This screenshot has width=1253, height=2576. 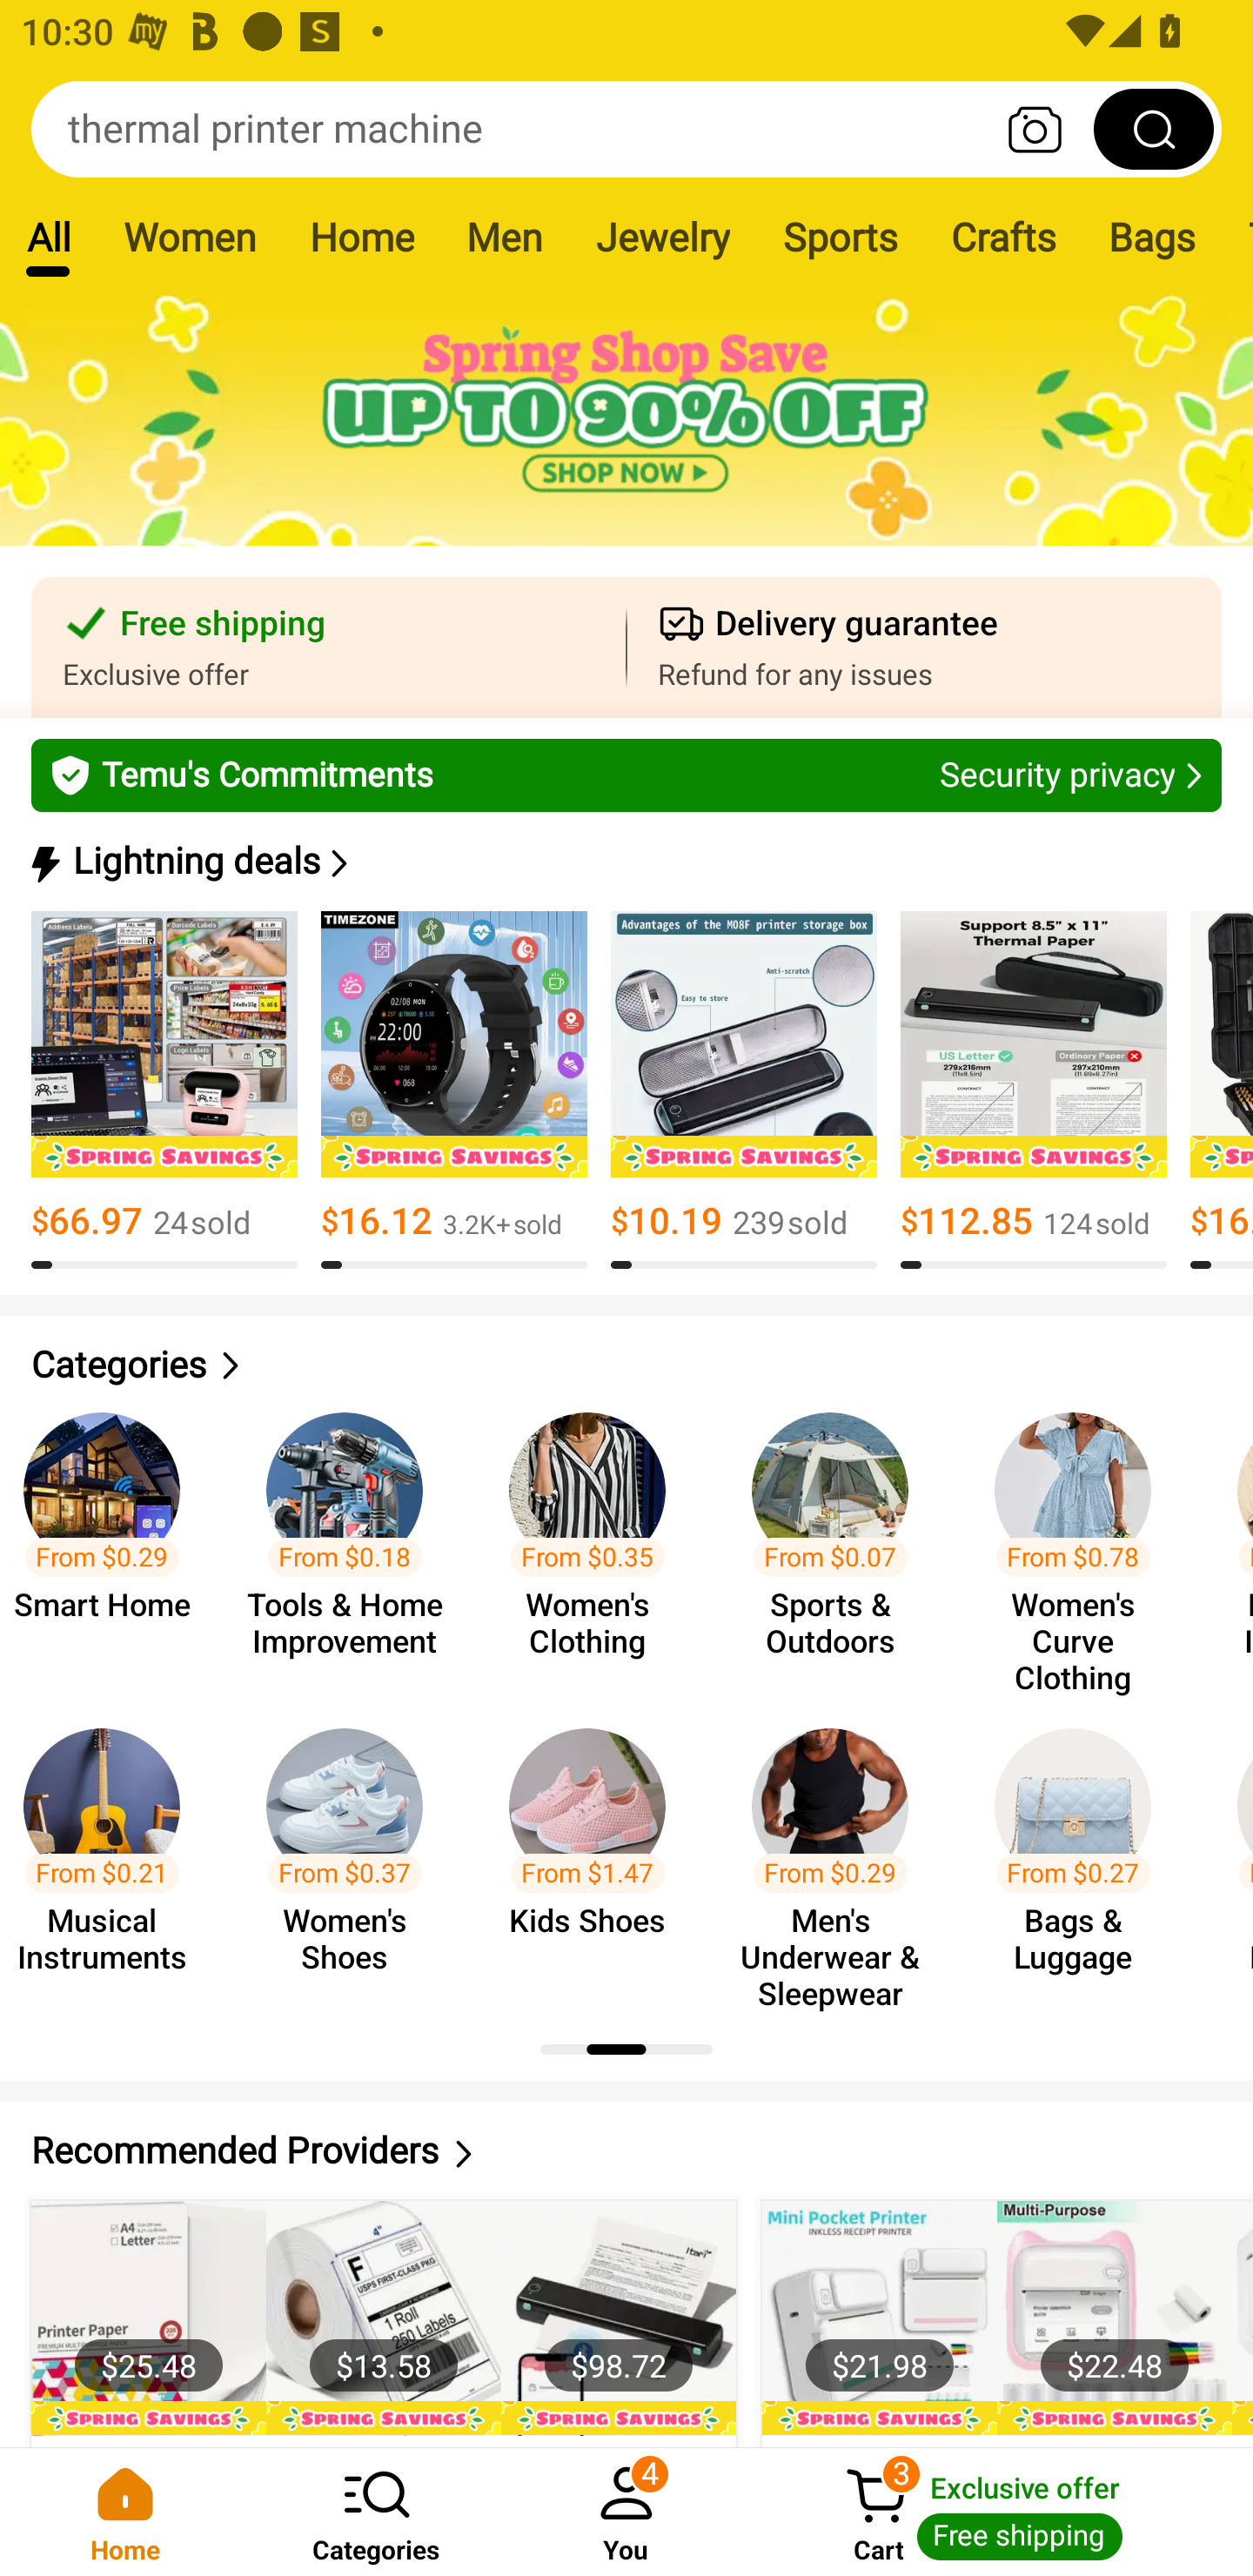 What do you see at coordinates (626, 775) in the screenshot?
I see `Temu's Commitments` at bounding box center [626, 775].